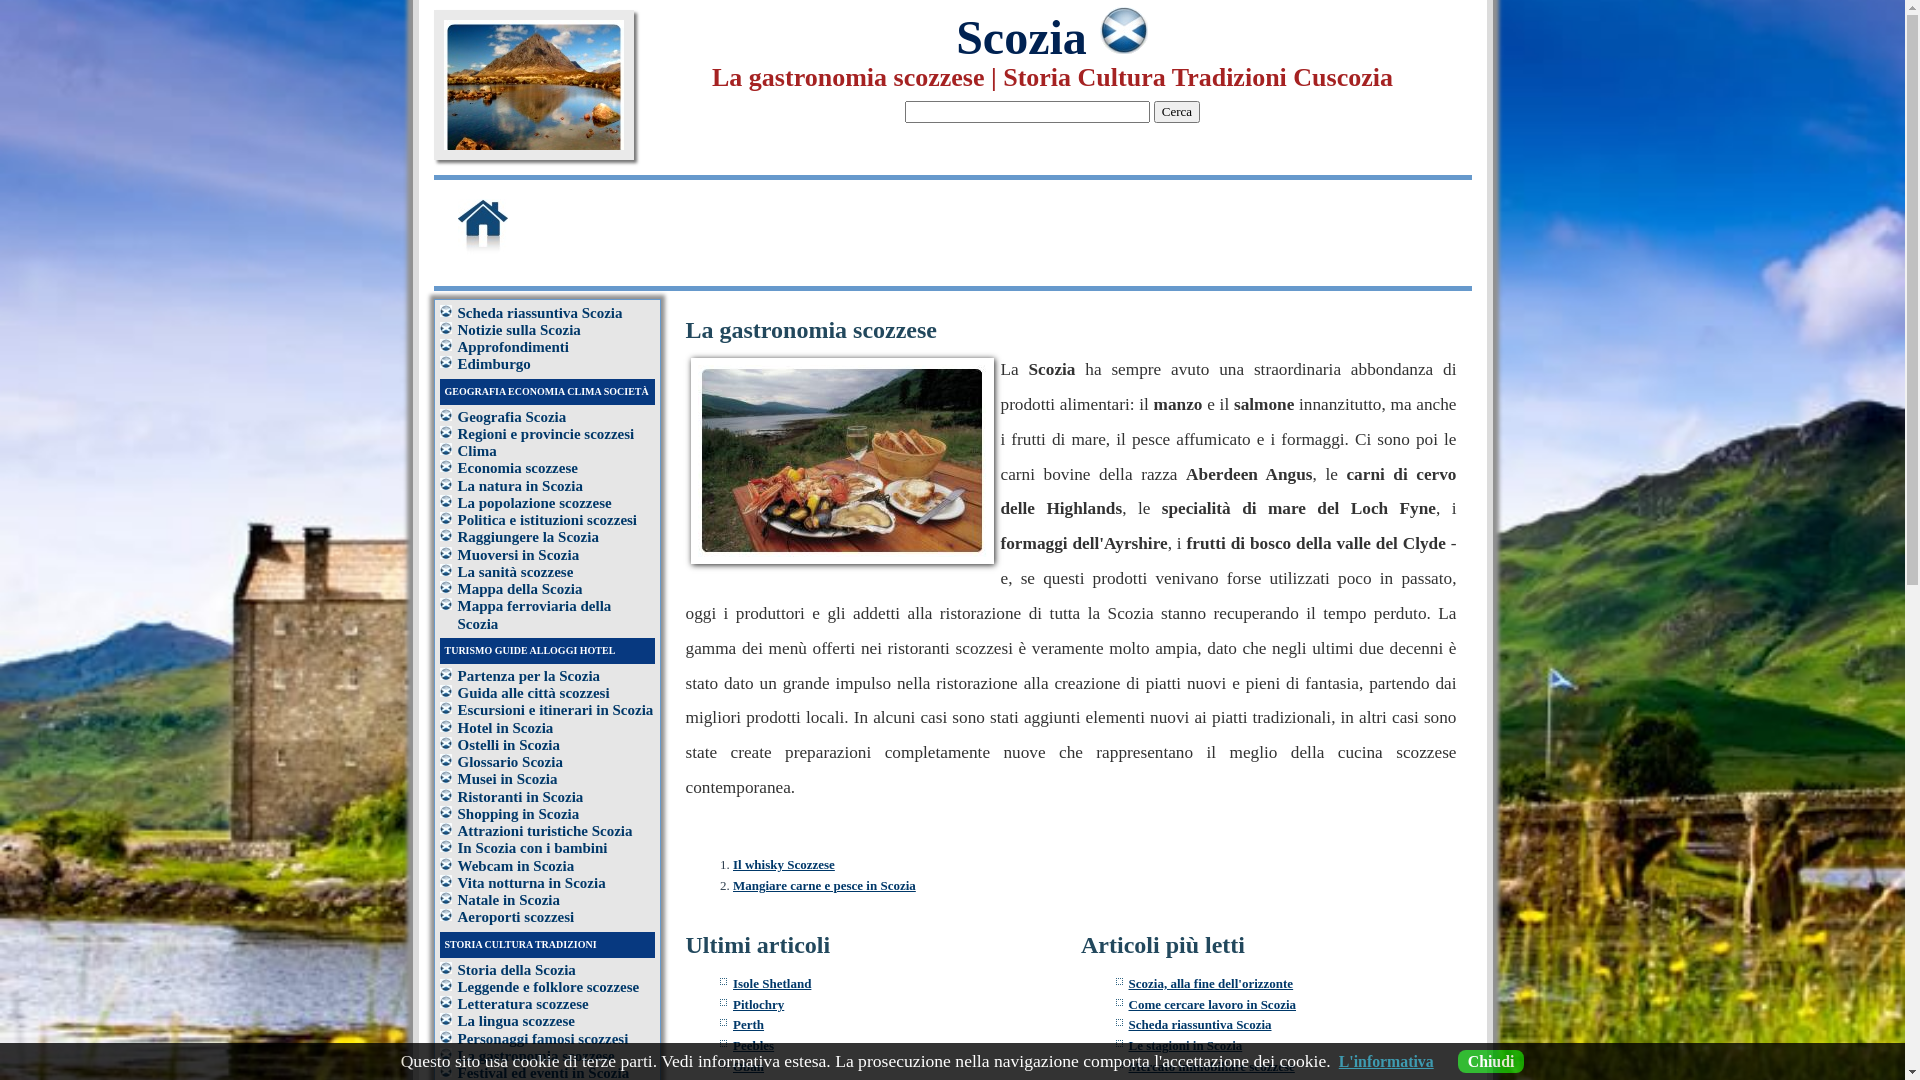  I want to click on Cerca, so click(1177, 112).